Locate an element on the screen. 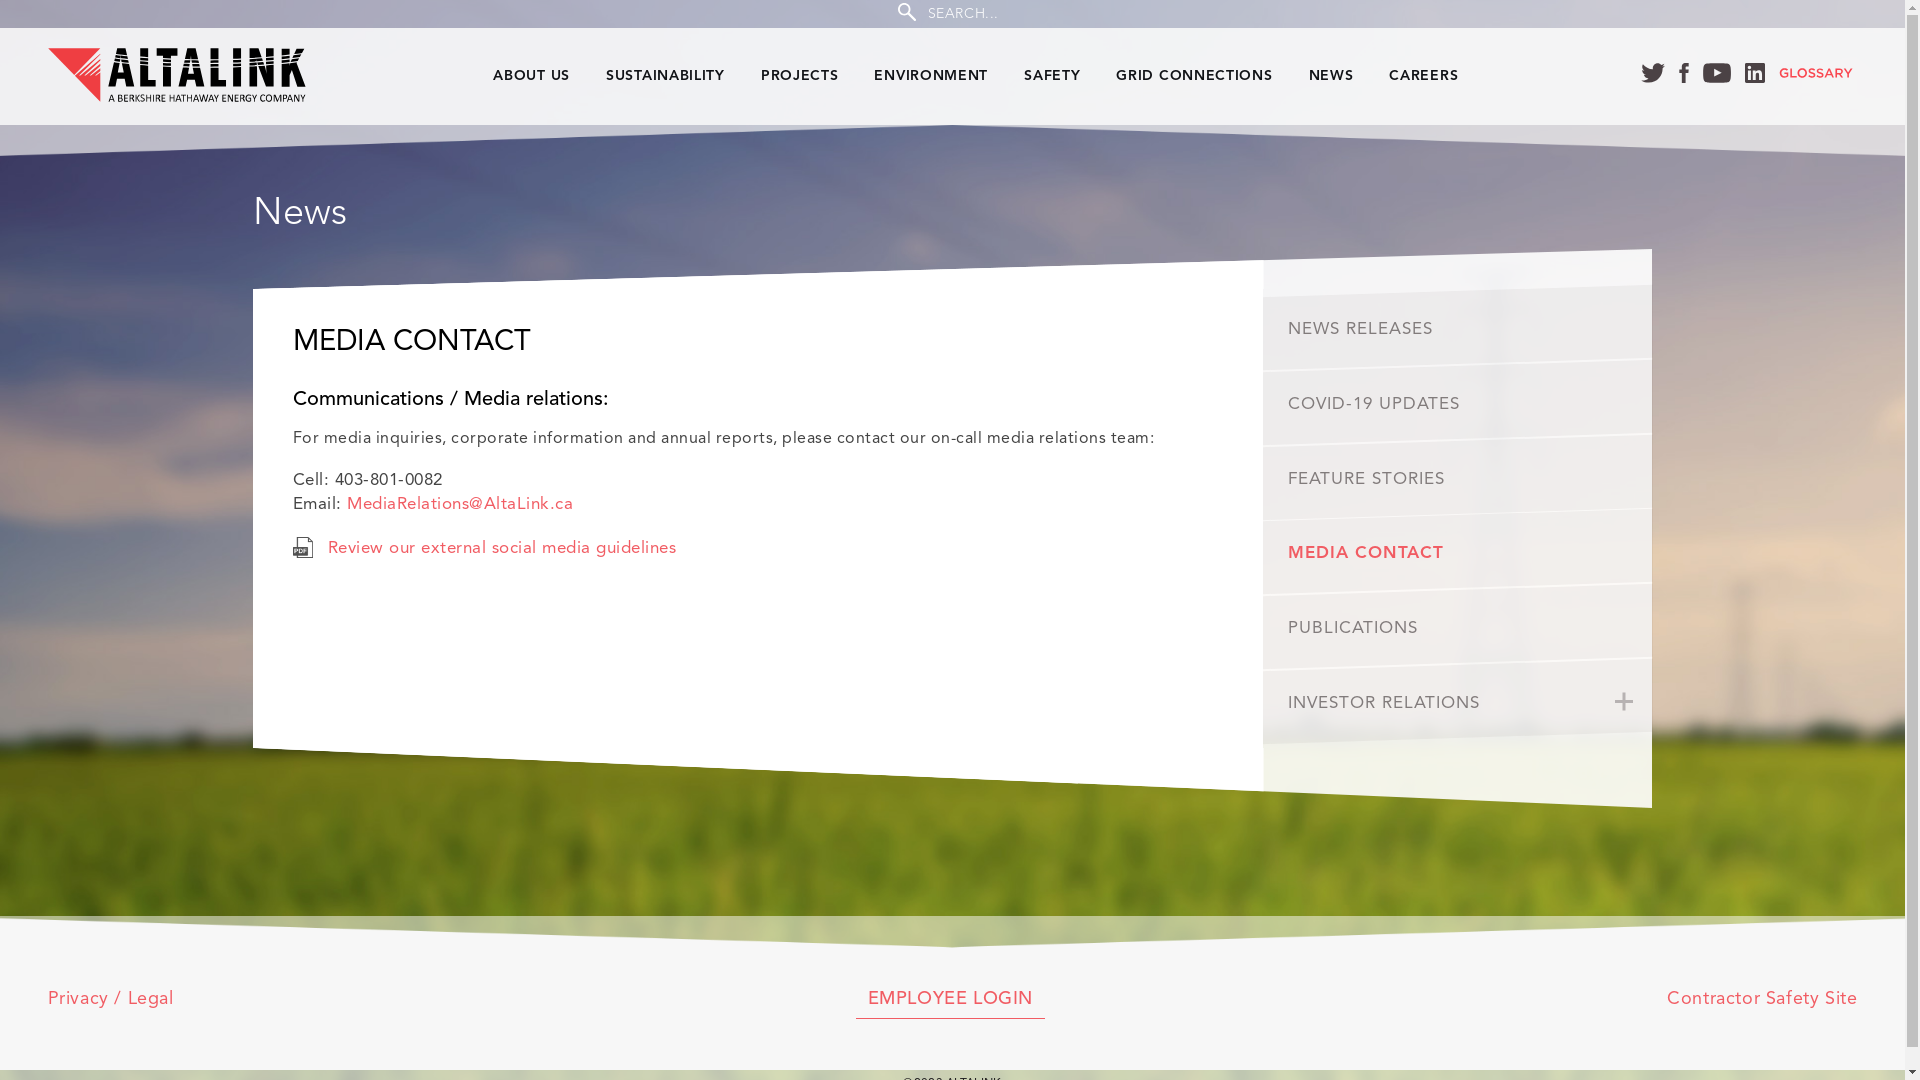 The image size is (1920, 1080). PROJECTS is located at coordinates (800, 76).